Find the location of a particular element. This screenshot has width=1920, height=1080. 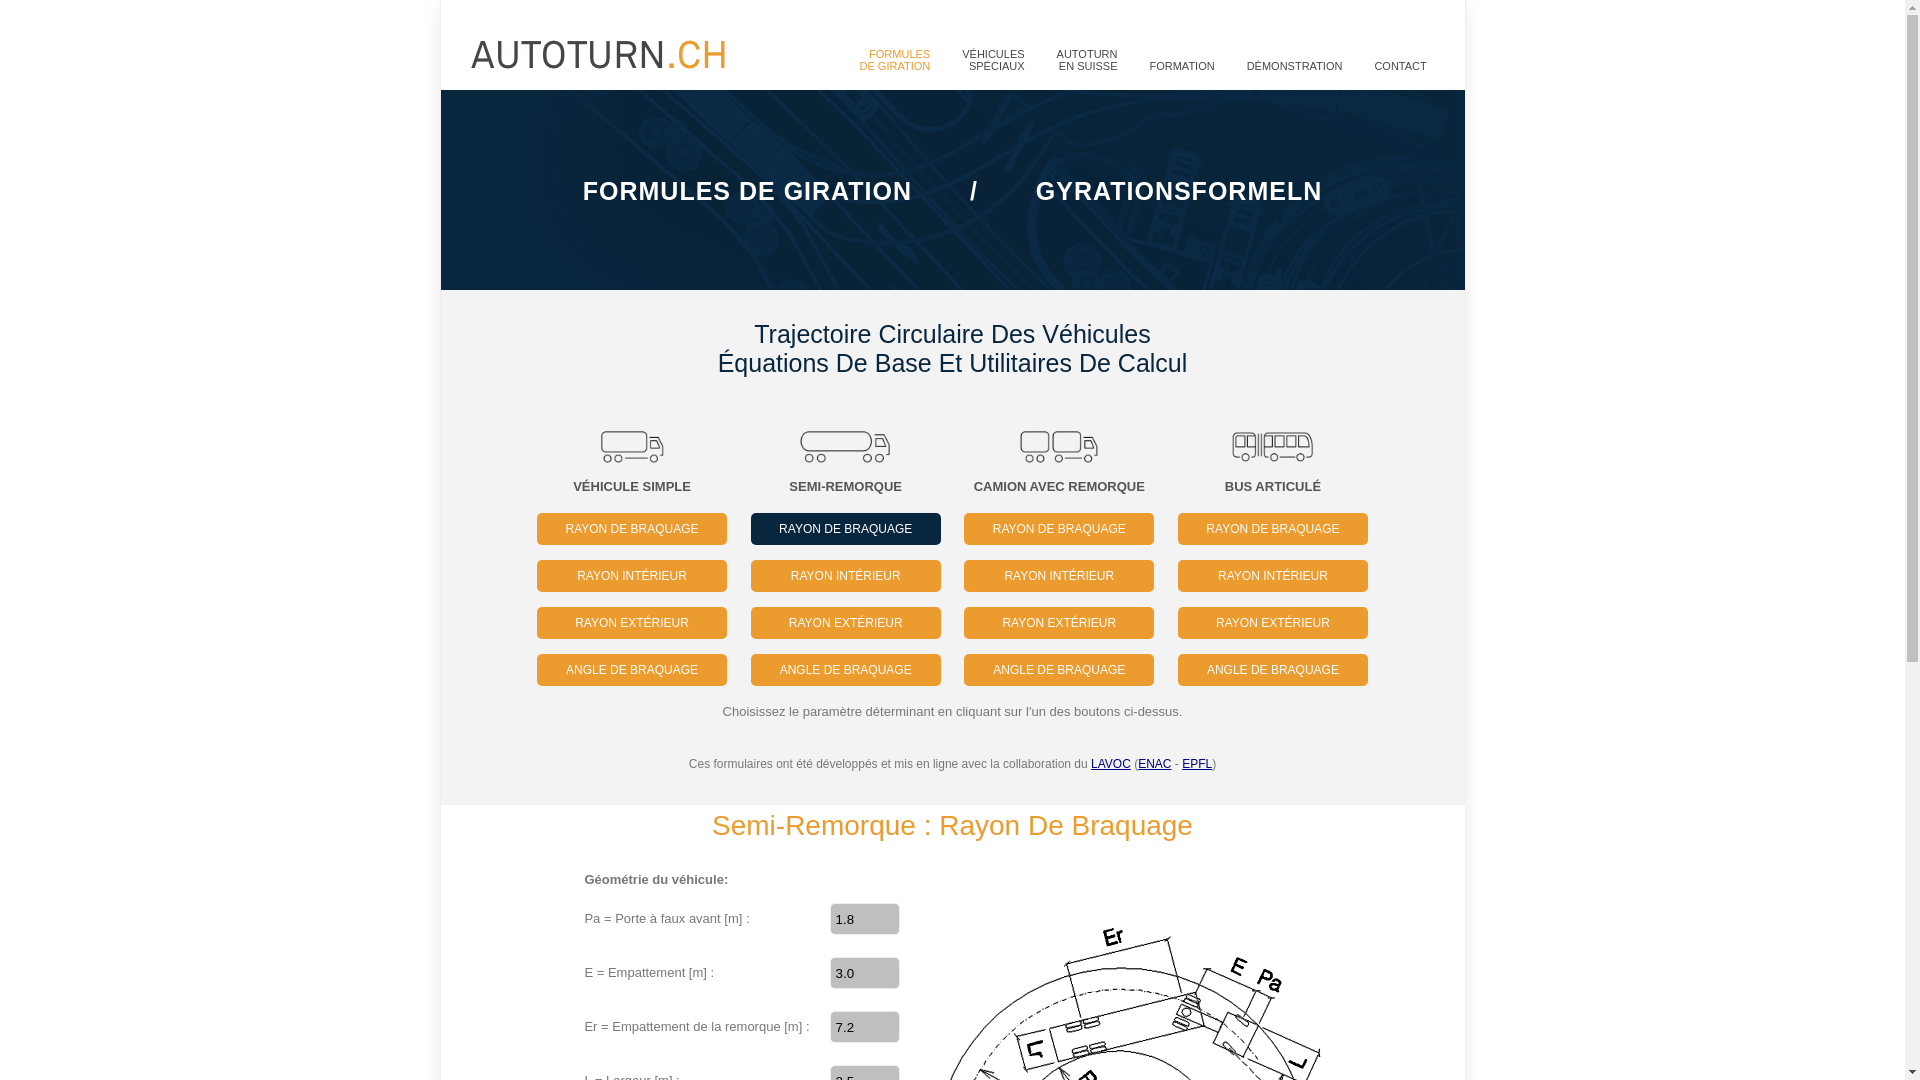

CONTACT is located at coordinates (1400, 66).